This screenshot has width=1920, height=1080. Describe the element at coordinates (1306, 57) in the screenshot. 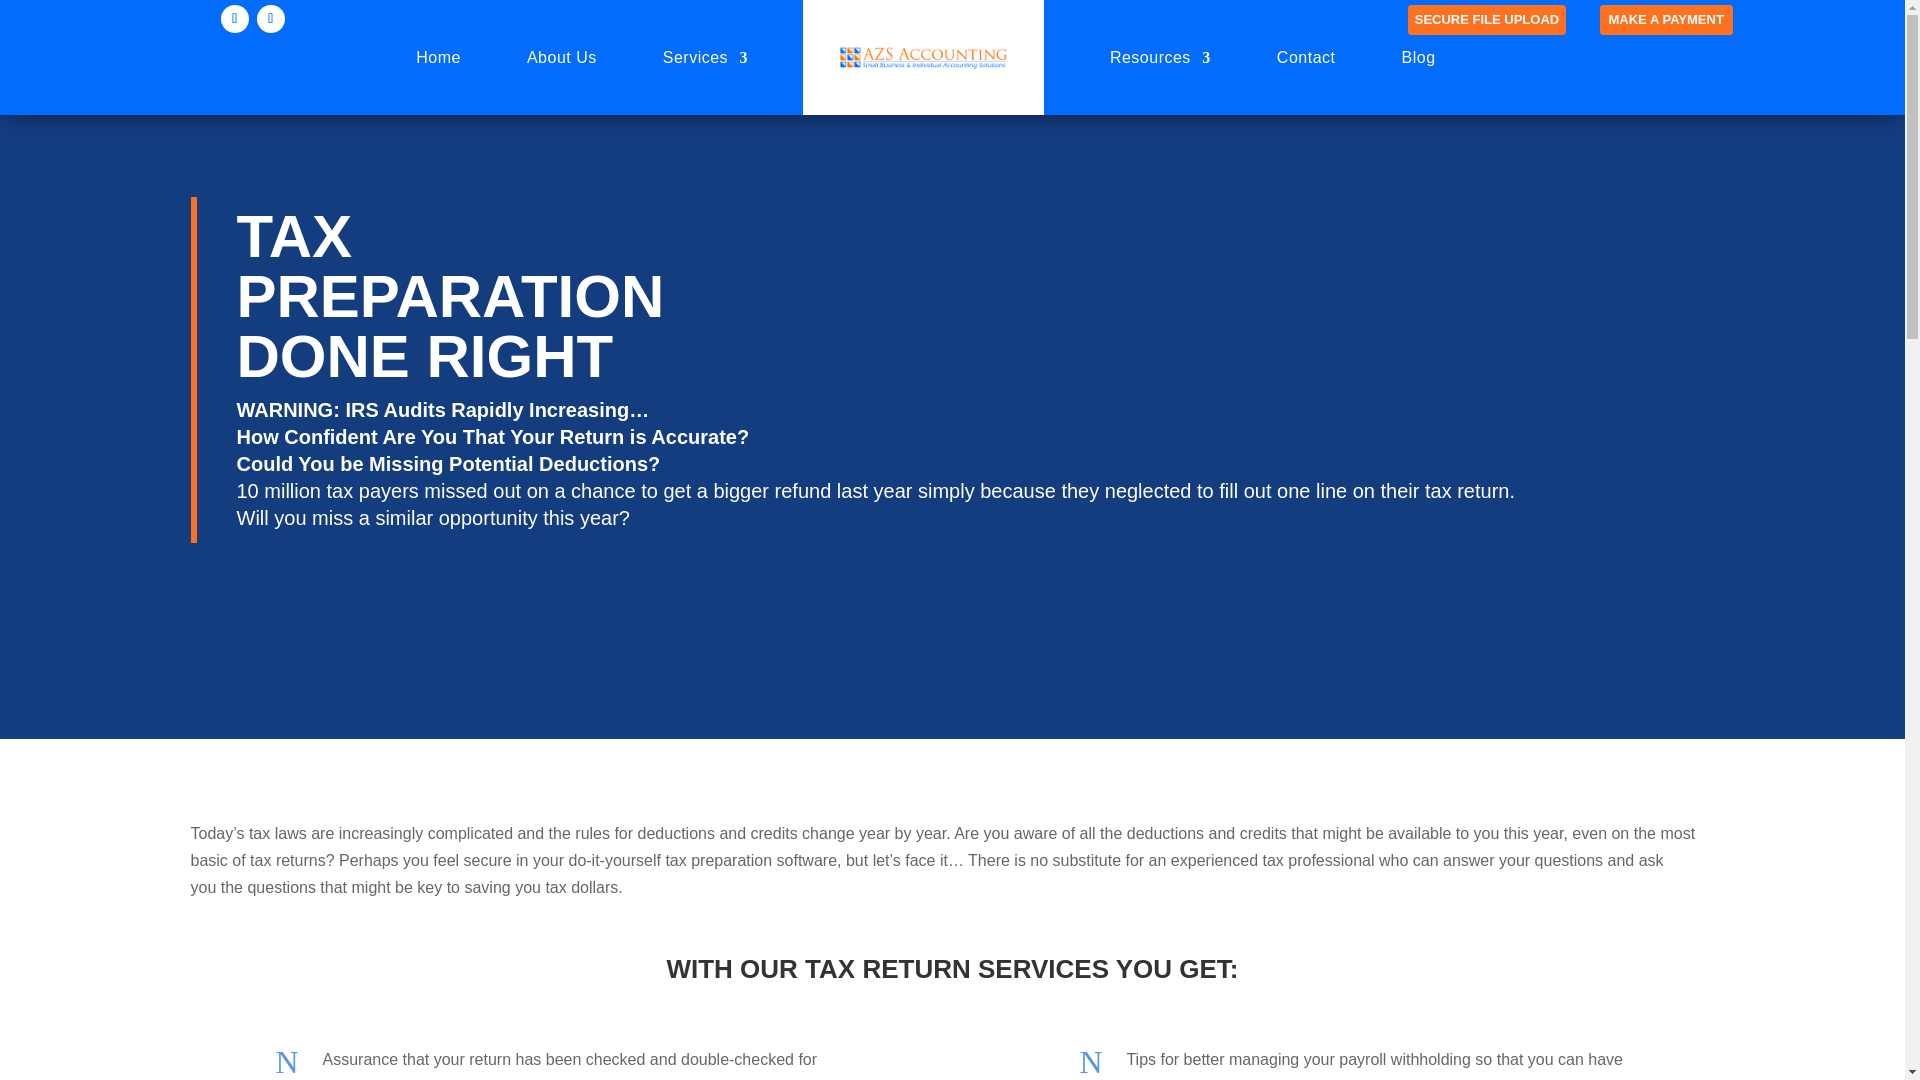

I see `Contact` at that location.